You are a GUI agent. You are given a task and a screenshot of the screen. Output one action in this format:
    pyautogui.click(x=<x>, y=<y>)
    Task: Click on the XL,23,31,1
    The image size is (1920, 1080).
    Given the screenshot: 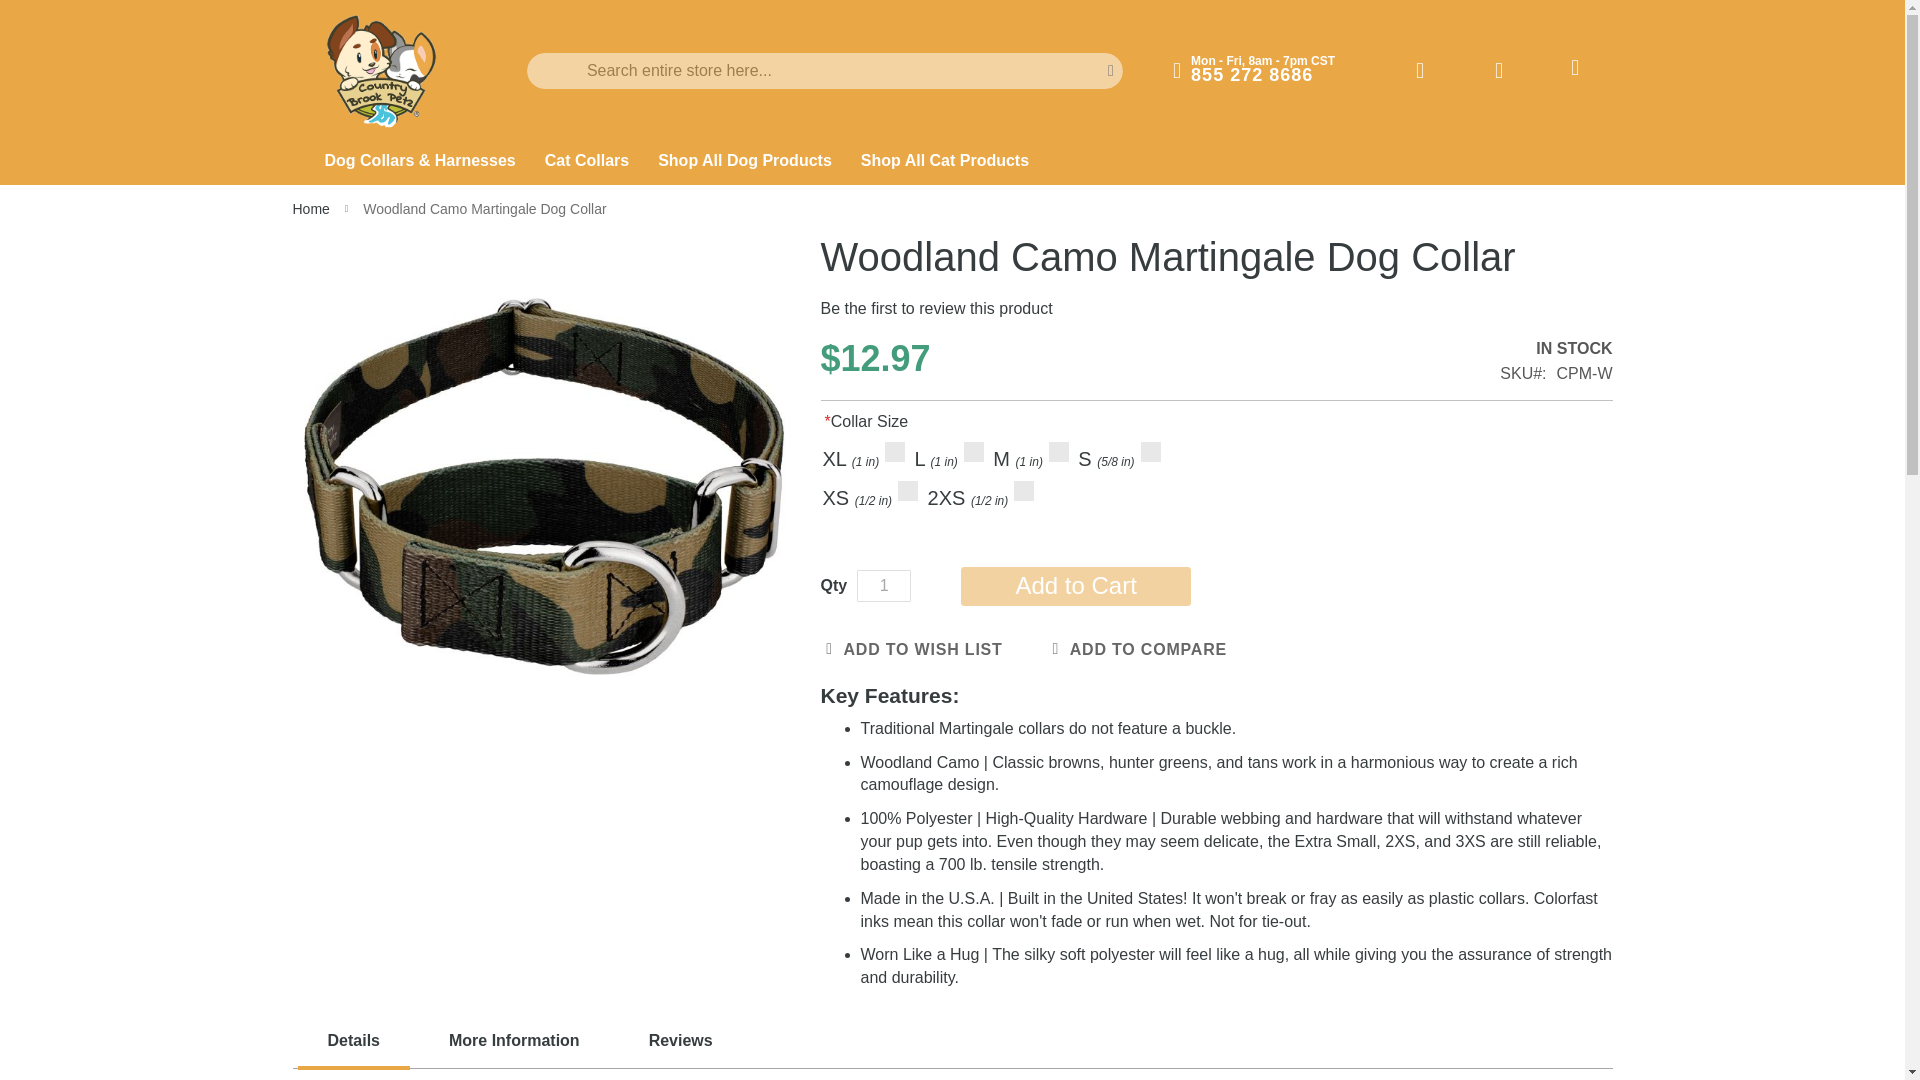 What is the action you would take?
    pyautogui.click(x=892, y=452)
    